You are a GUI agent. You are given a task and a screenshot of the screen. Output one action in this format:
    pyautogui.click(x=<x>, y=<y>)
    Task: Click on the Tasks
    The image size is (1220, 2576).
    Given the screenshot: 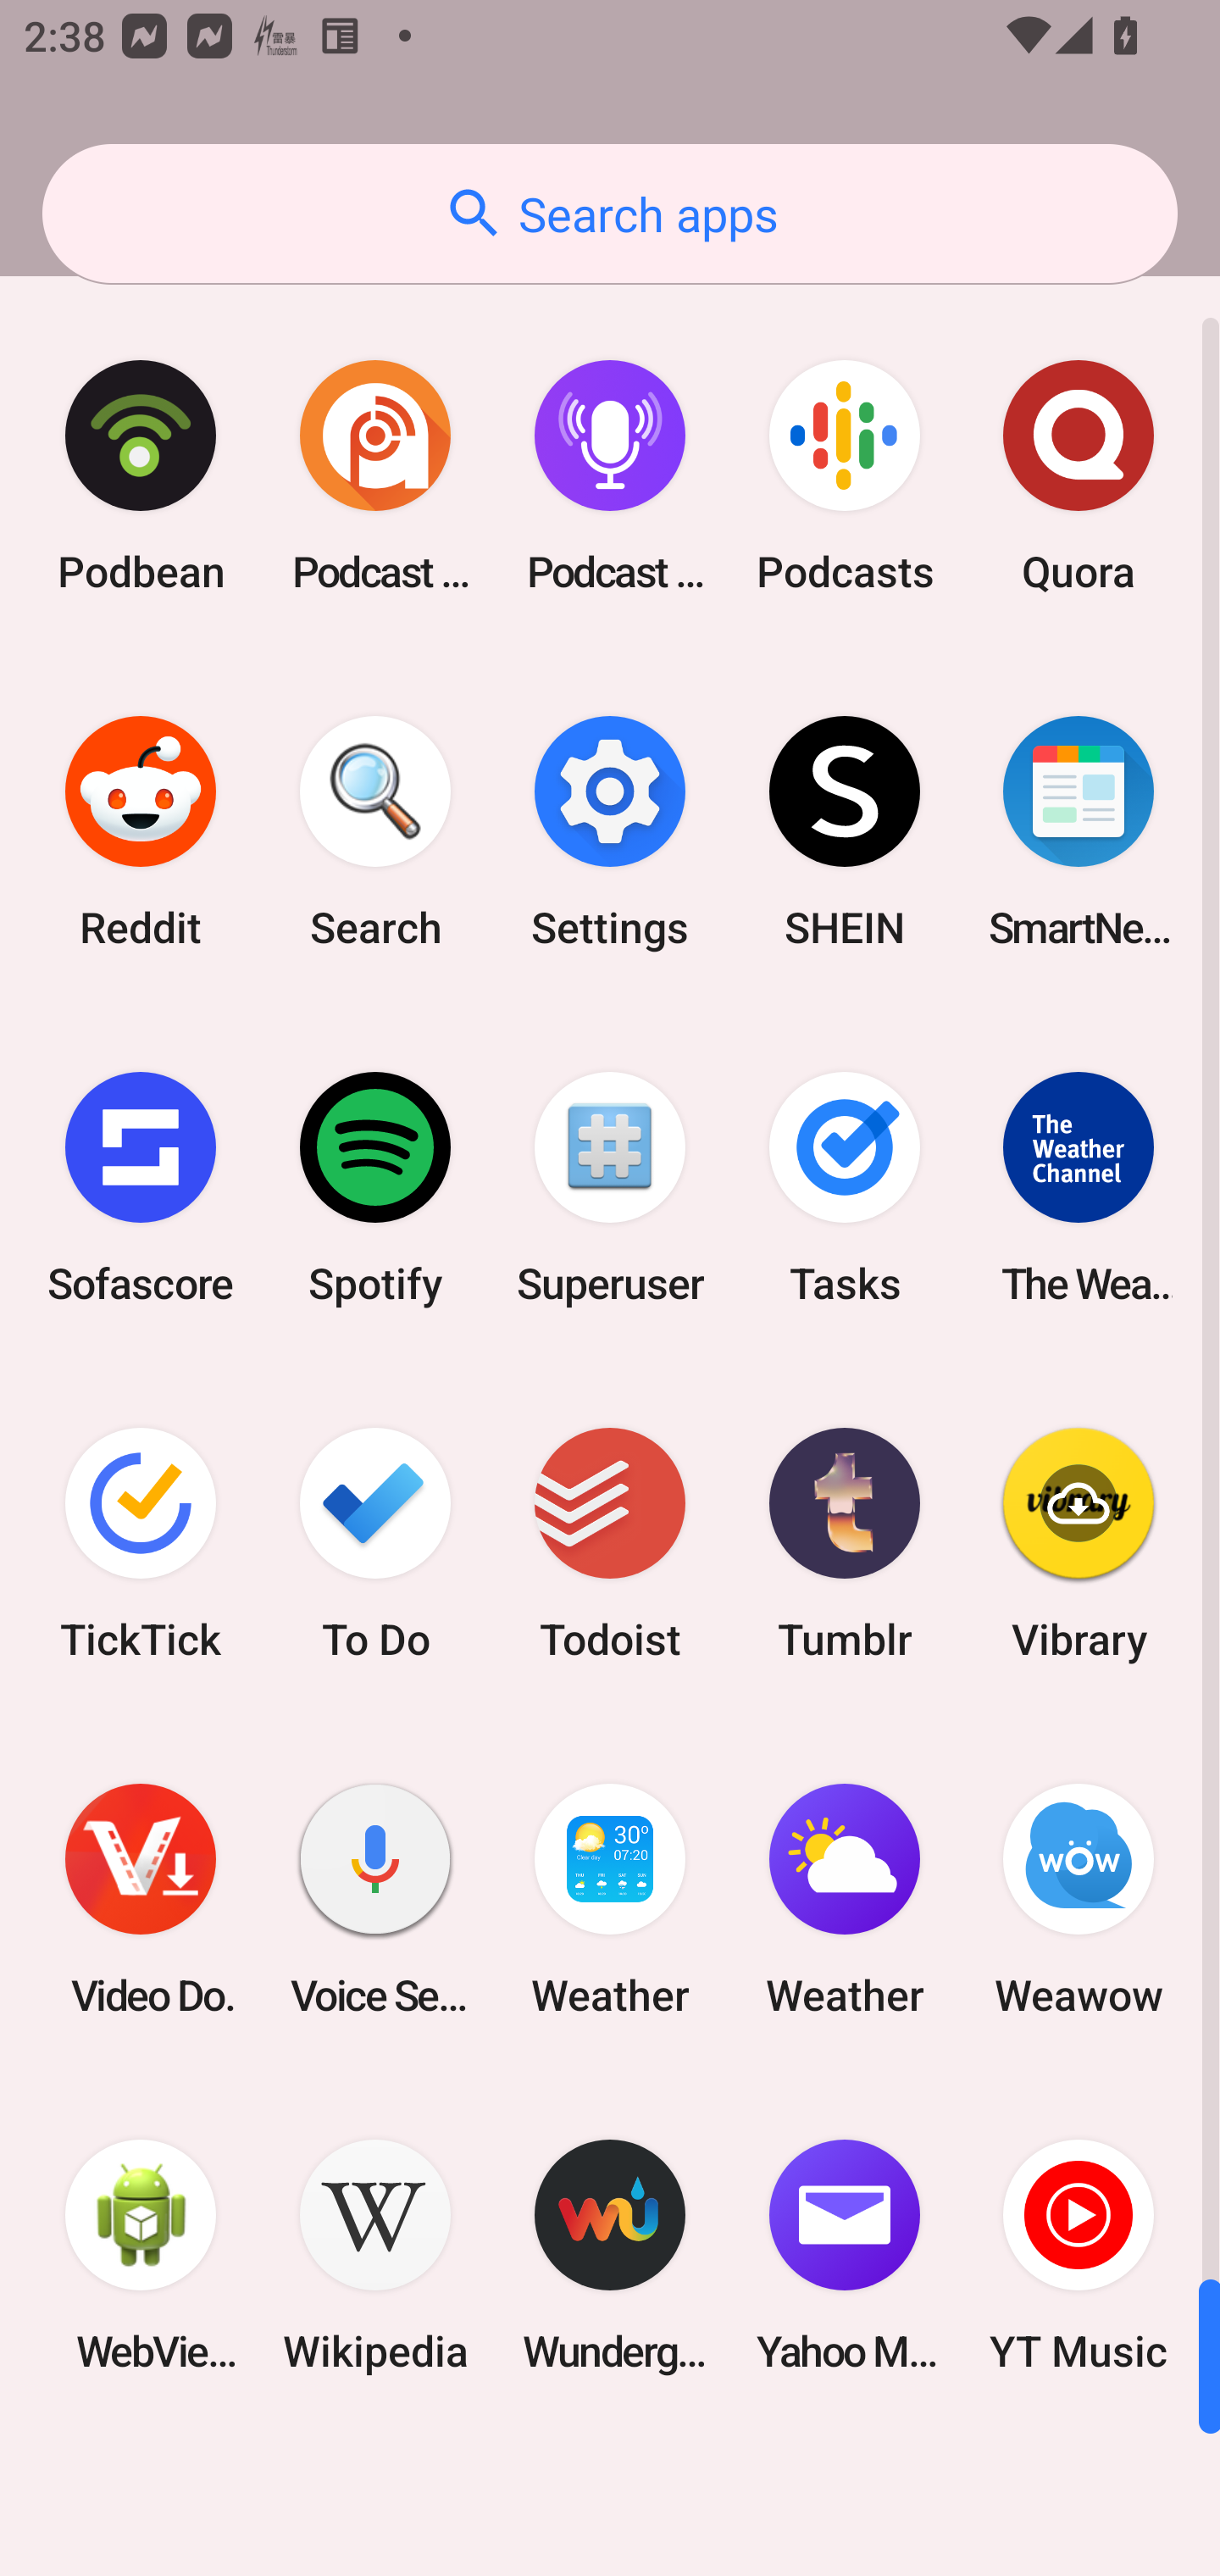 What is the action you would take?
    pyautogui.click(x=844, y=1187)
    